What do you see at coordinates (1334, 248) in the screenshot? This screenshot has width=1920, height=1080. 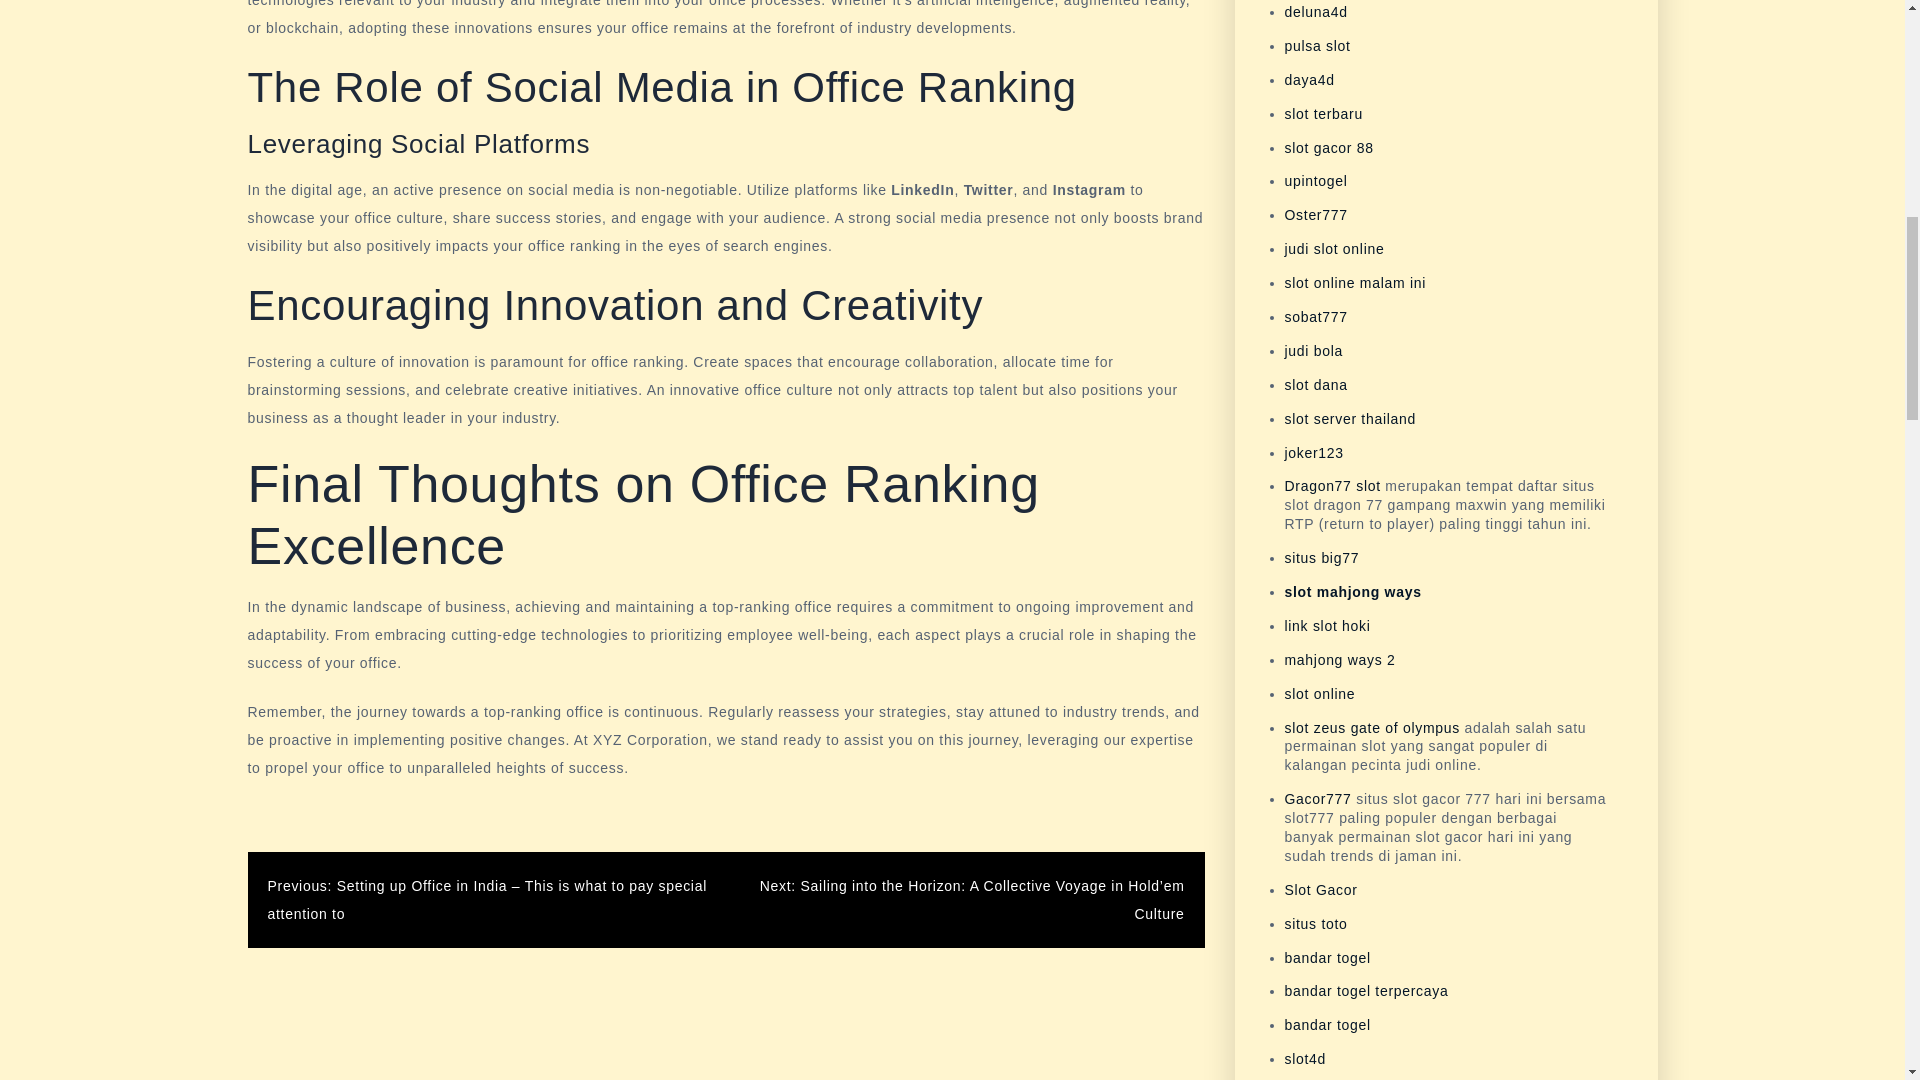 I see `judi slot online` at bounding box center [1334, 248].